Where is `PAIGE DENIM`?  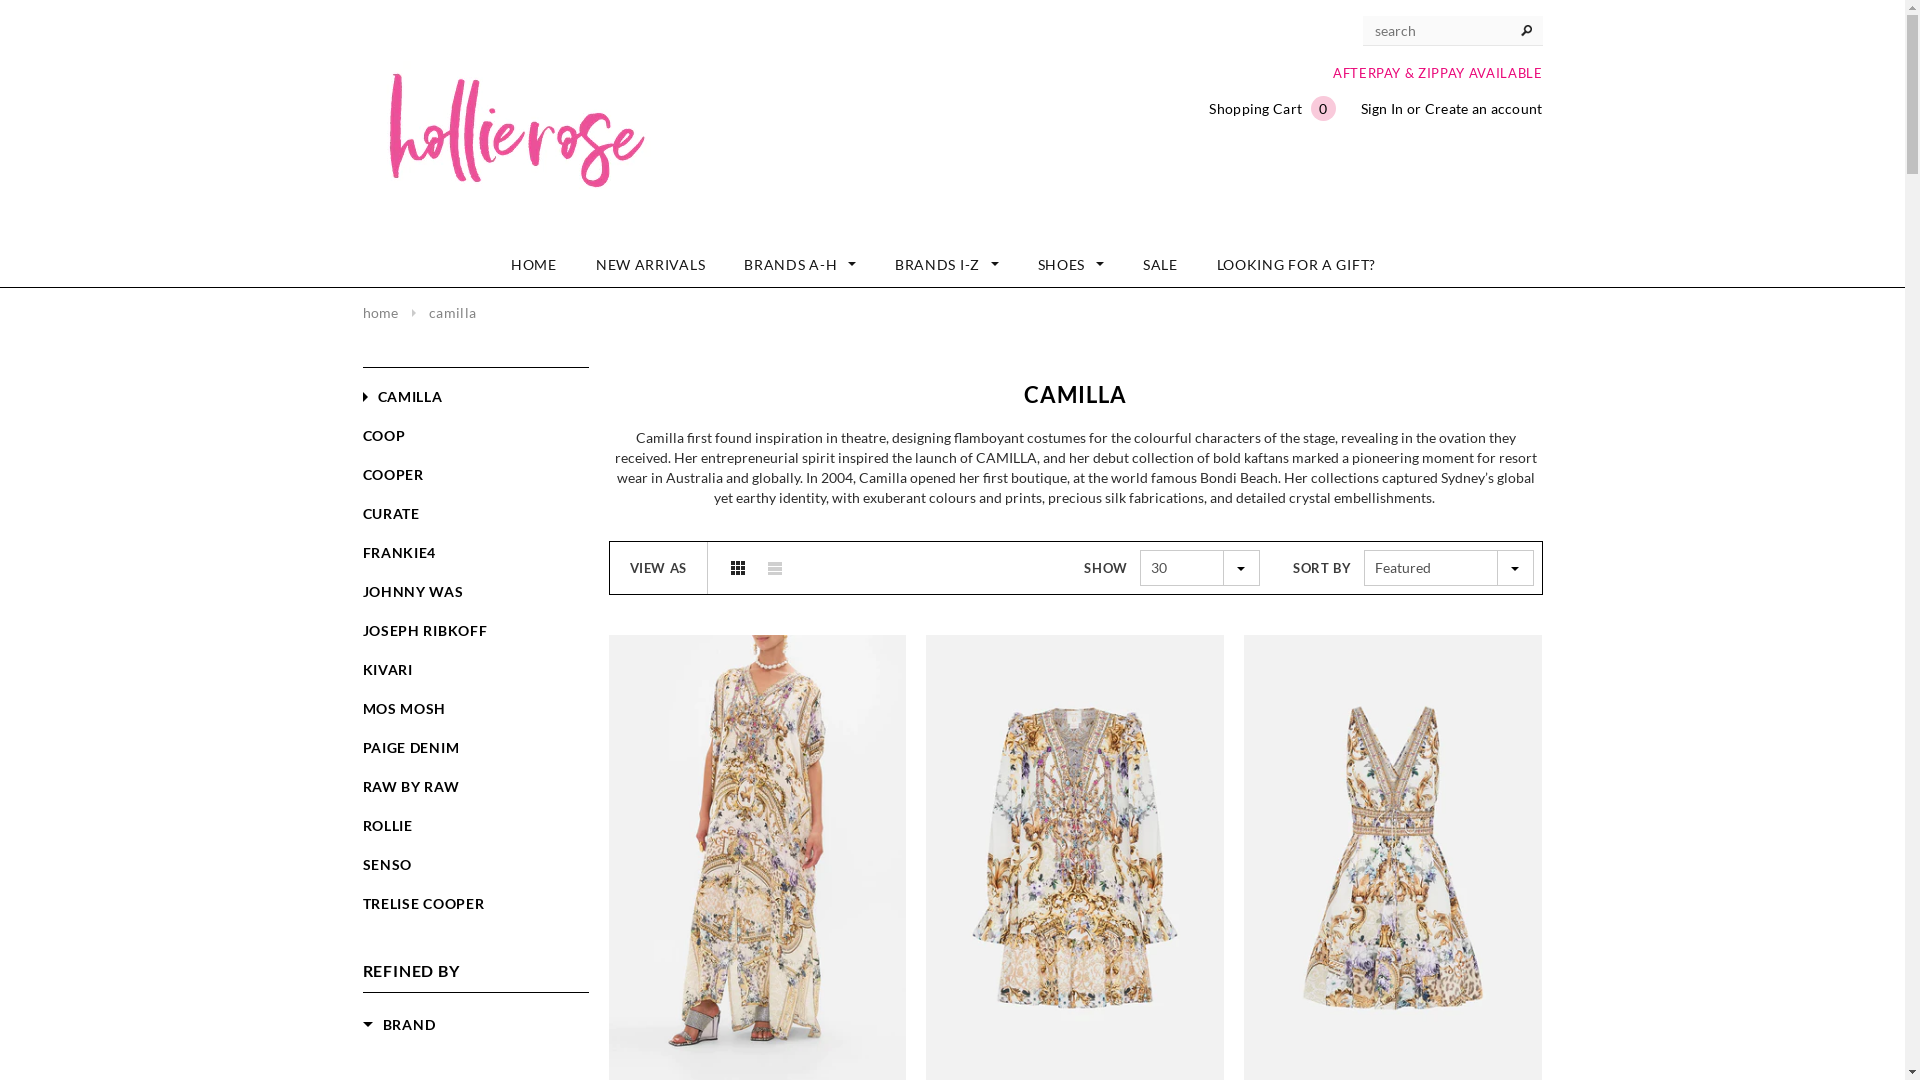
PAIGE DENIM is located at coordinates (410, 748).